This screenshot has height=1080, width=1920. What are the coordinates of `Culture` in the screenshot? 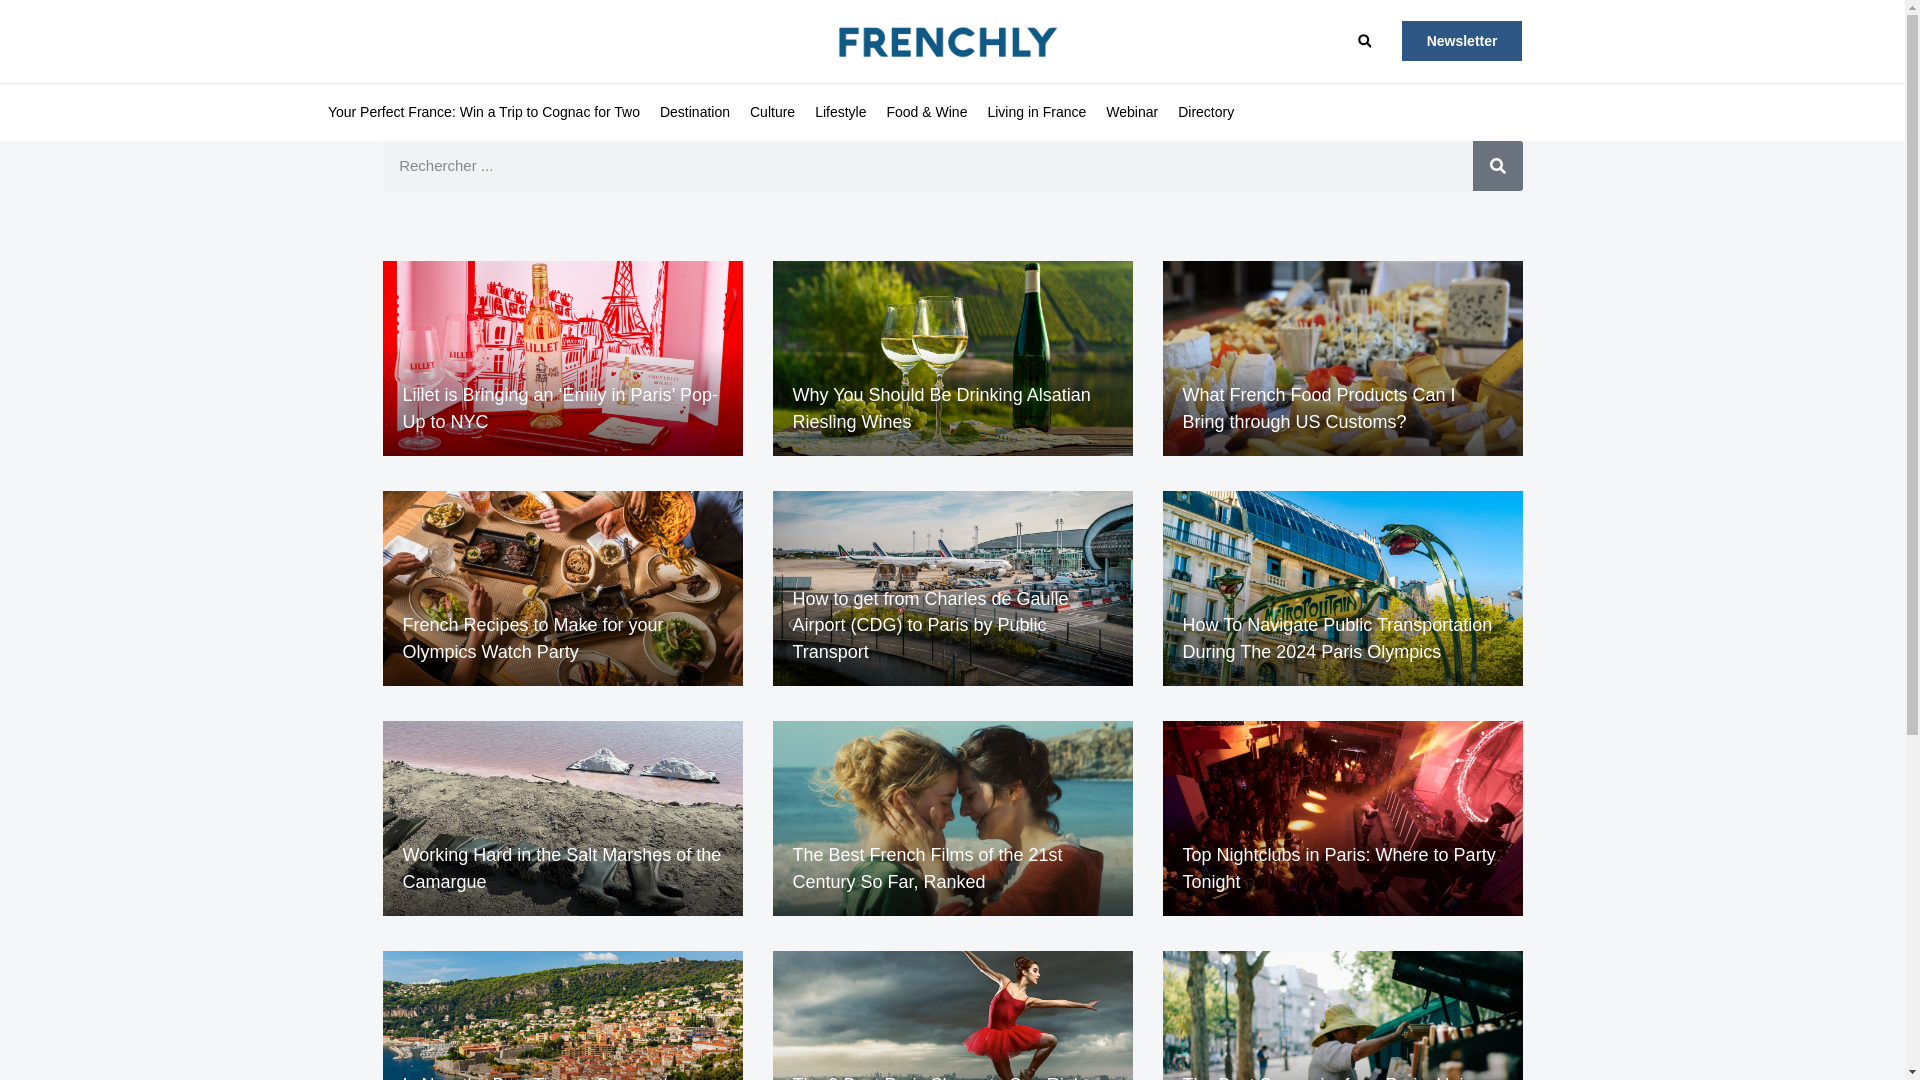 It's located at (772, 112).